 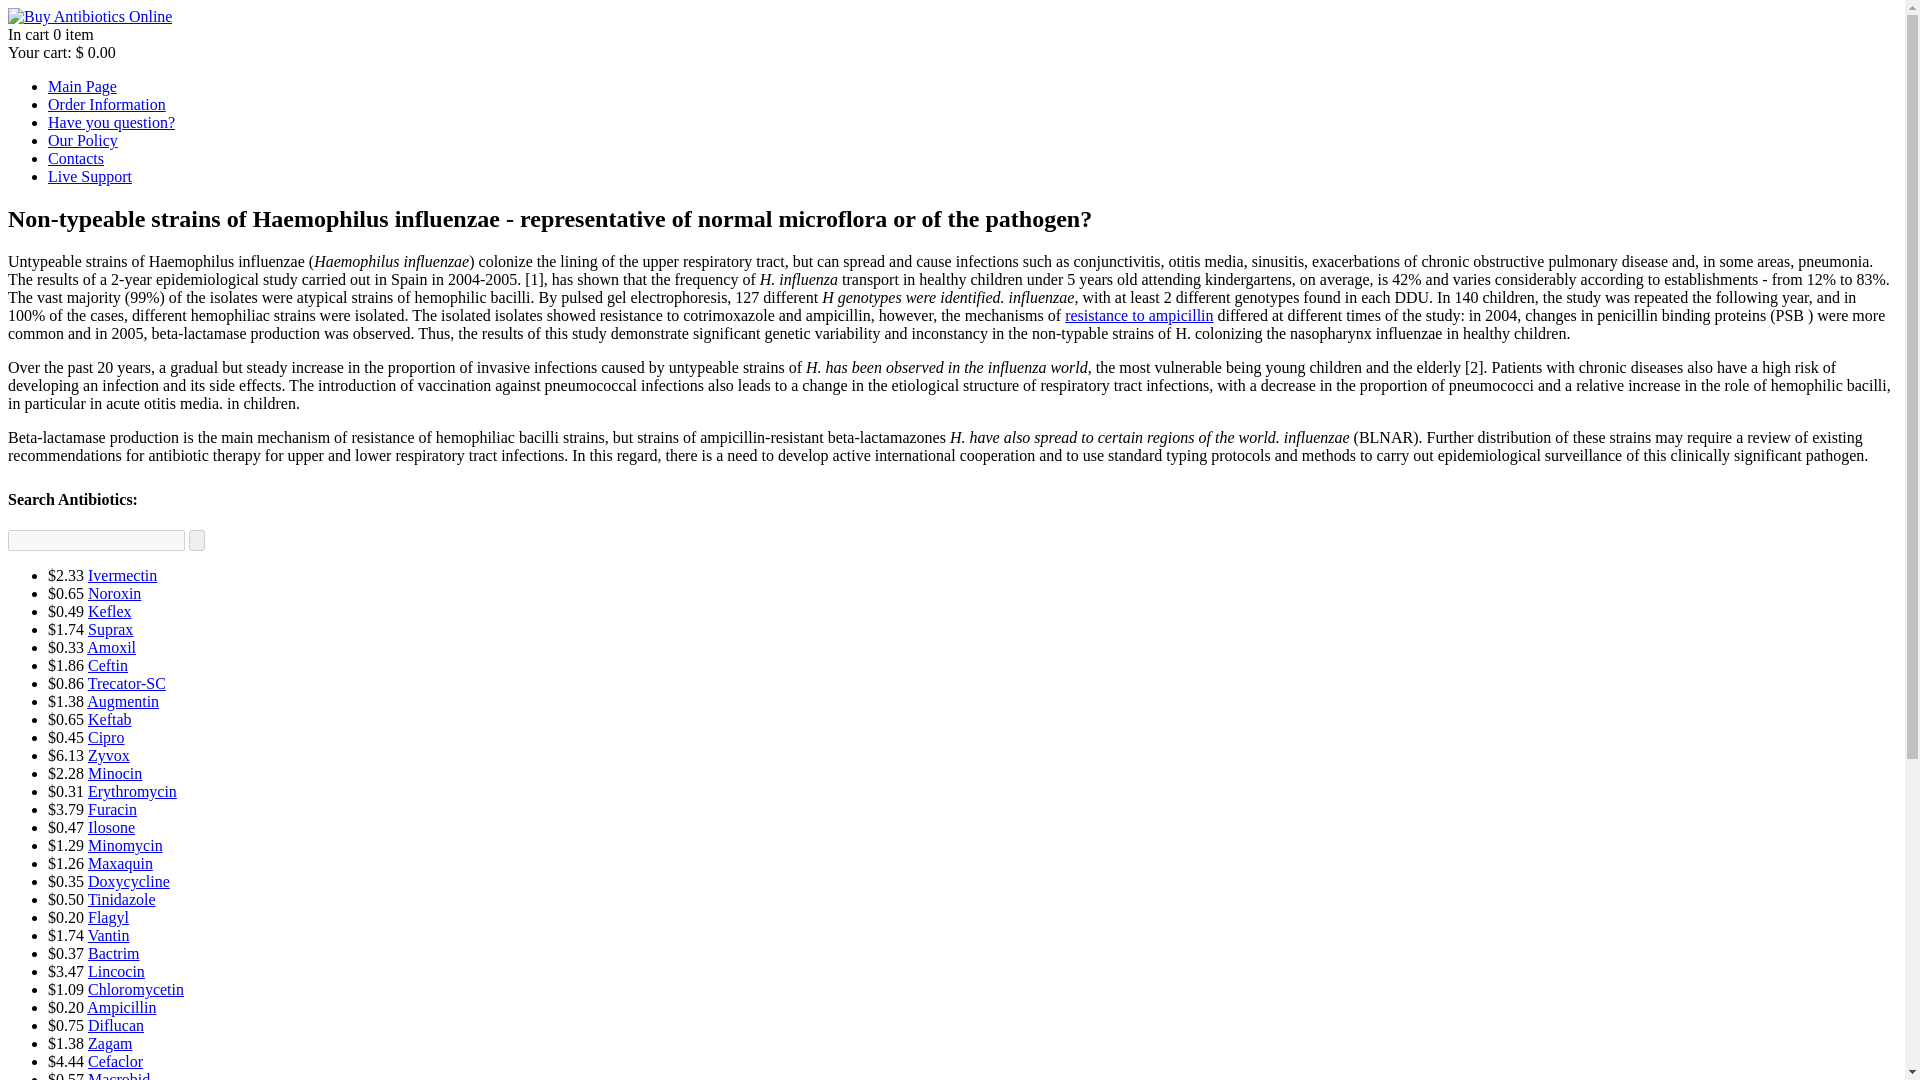 What do you see at coordinates (110, 1042) in the screenshot?
I see `Zagam` at bounding box center [110, 1042].